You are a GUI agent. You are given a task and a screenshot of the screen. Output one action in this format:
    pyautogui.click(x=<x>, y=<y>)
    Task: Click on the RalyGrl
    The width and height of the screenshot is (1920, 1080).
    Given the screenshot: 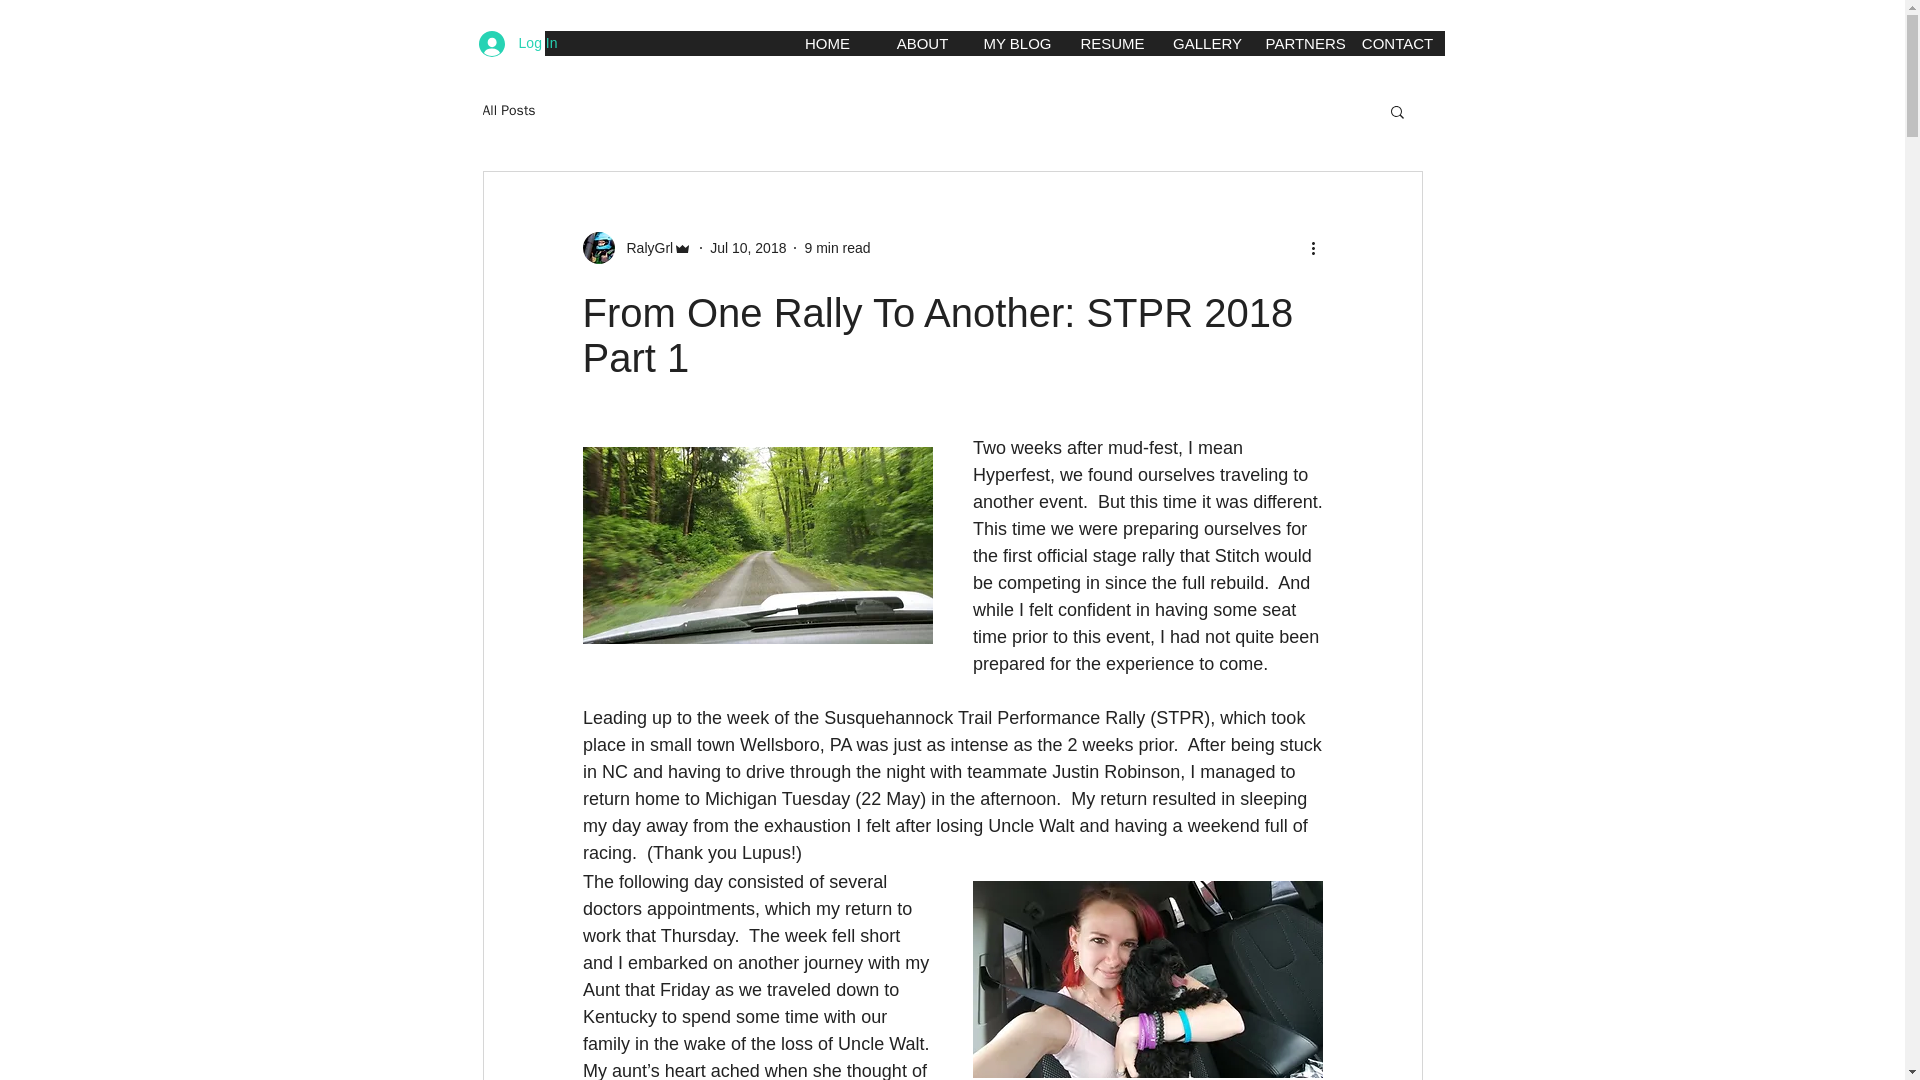 What is the action you would take?
    pyautogui.click(x=644, y=248)
    